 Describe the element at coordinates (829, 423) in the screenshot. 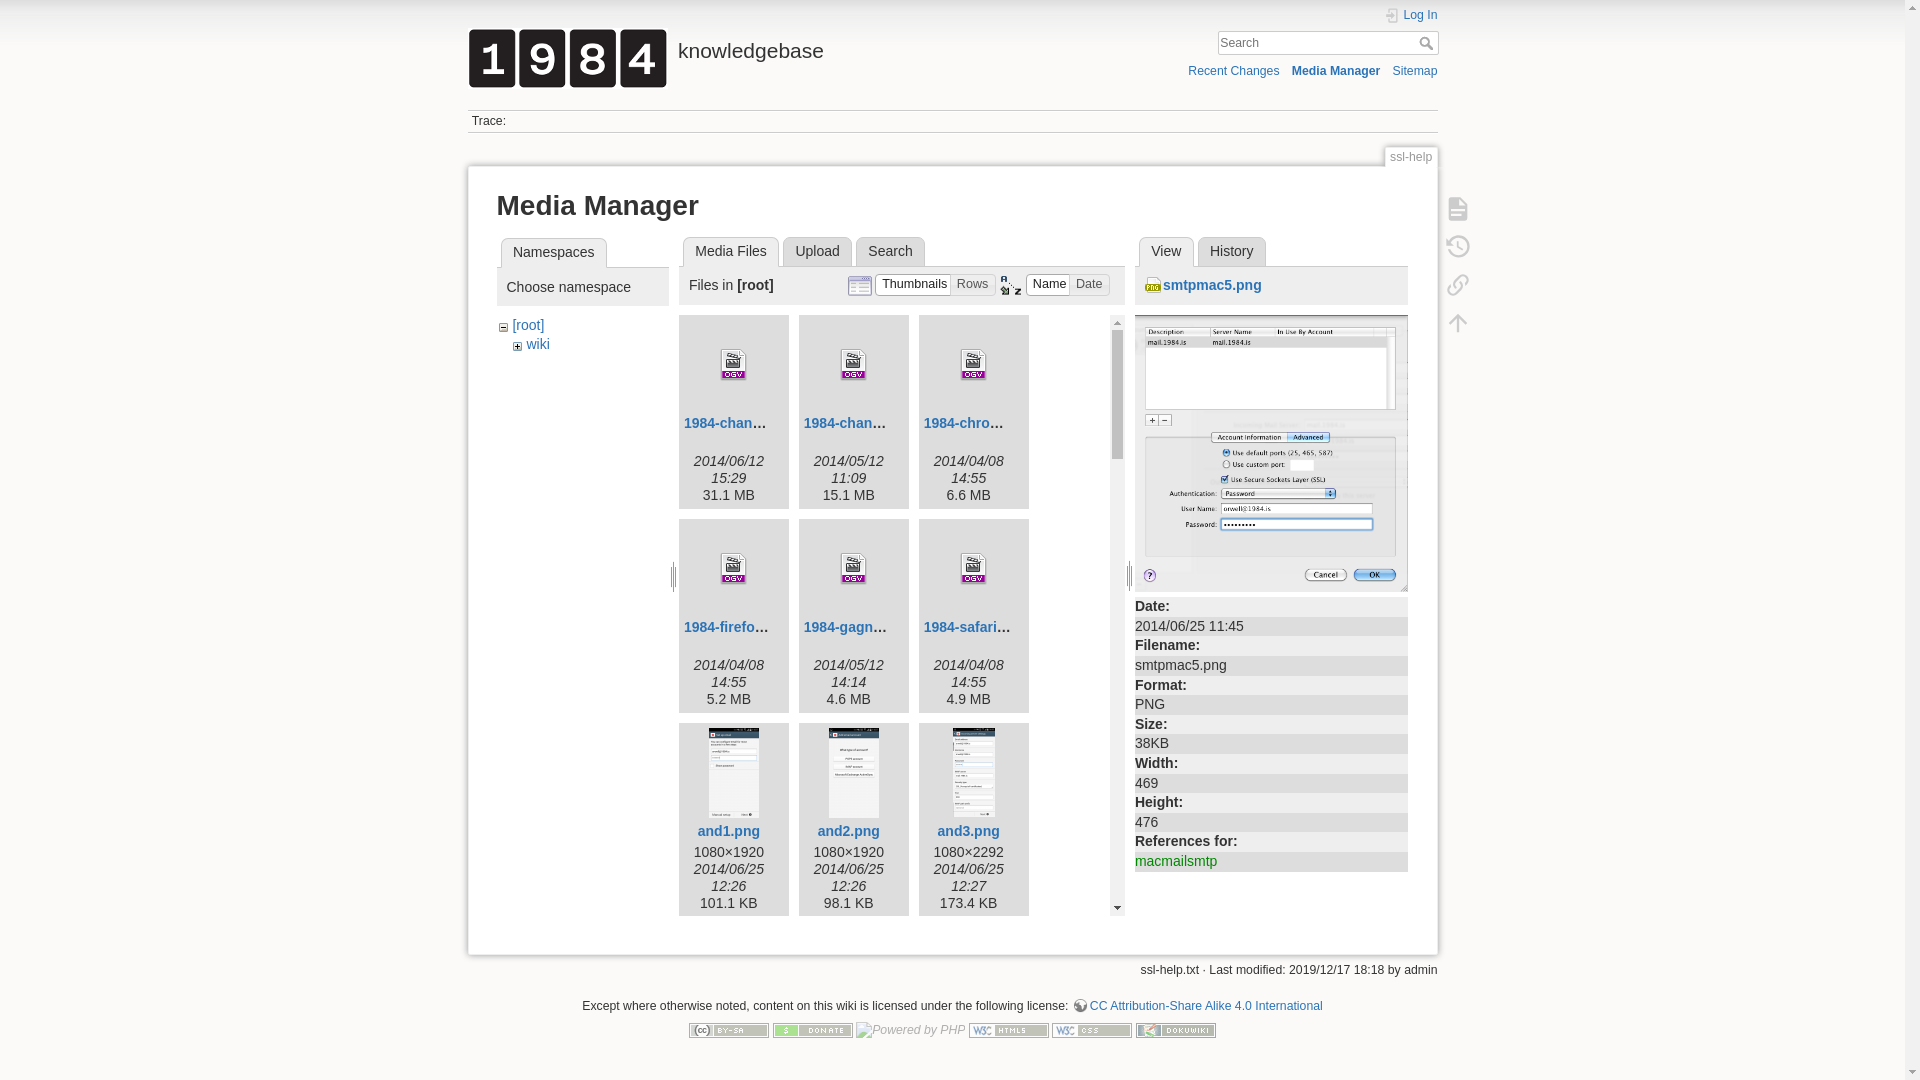

I see `1984-change-email-passw-controlpanel.ogv` at that location.